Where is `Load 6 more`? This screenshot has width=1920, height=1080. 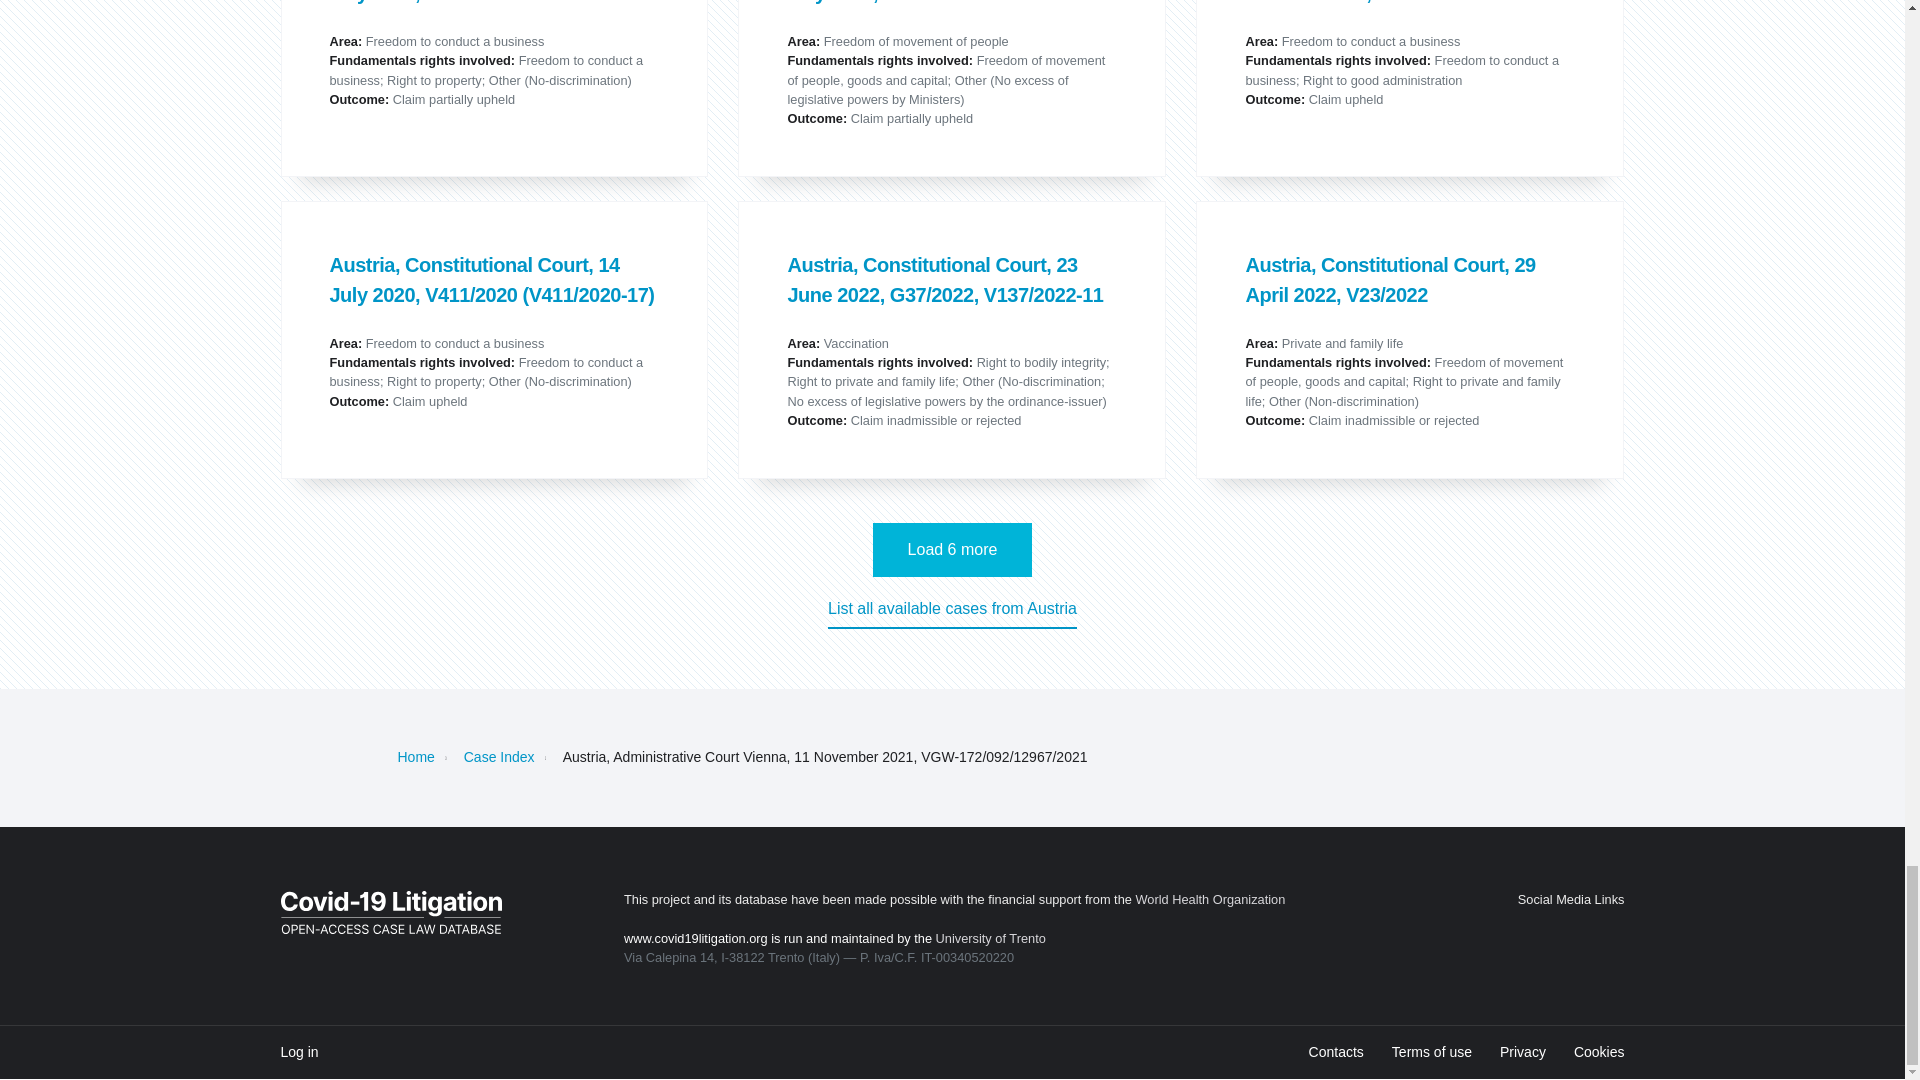 Load 6 more is located at coordinates (952, 549).